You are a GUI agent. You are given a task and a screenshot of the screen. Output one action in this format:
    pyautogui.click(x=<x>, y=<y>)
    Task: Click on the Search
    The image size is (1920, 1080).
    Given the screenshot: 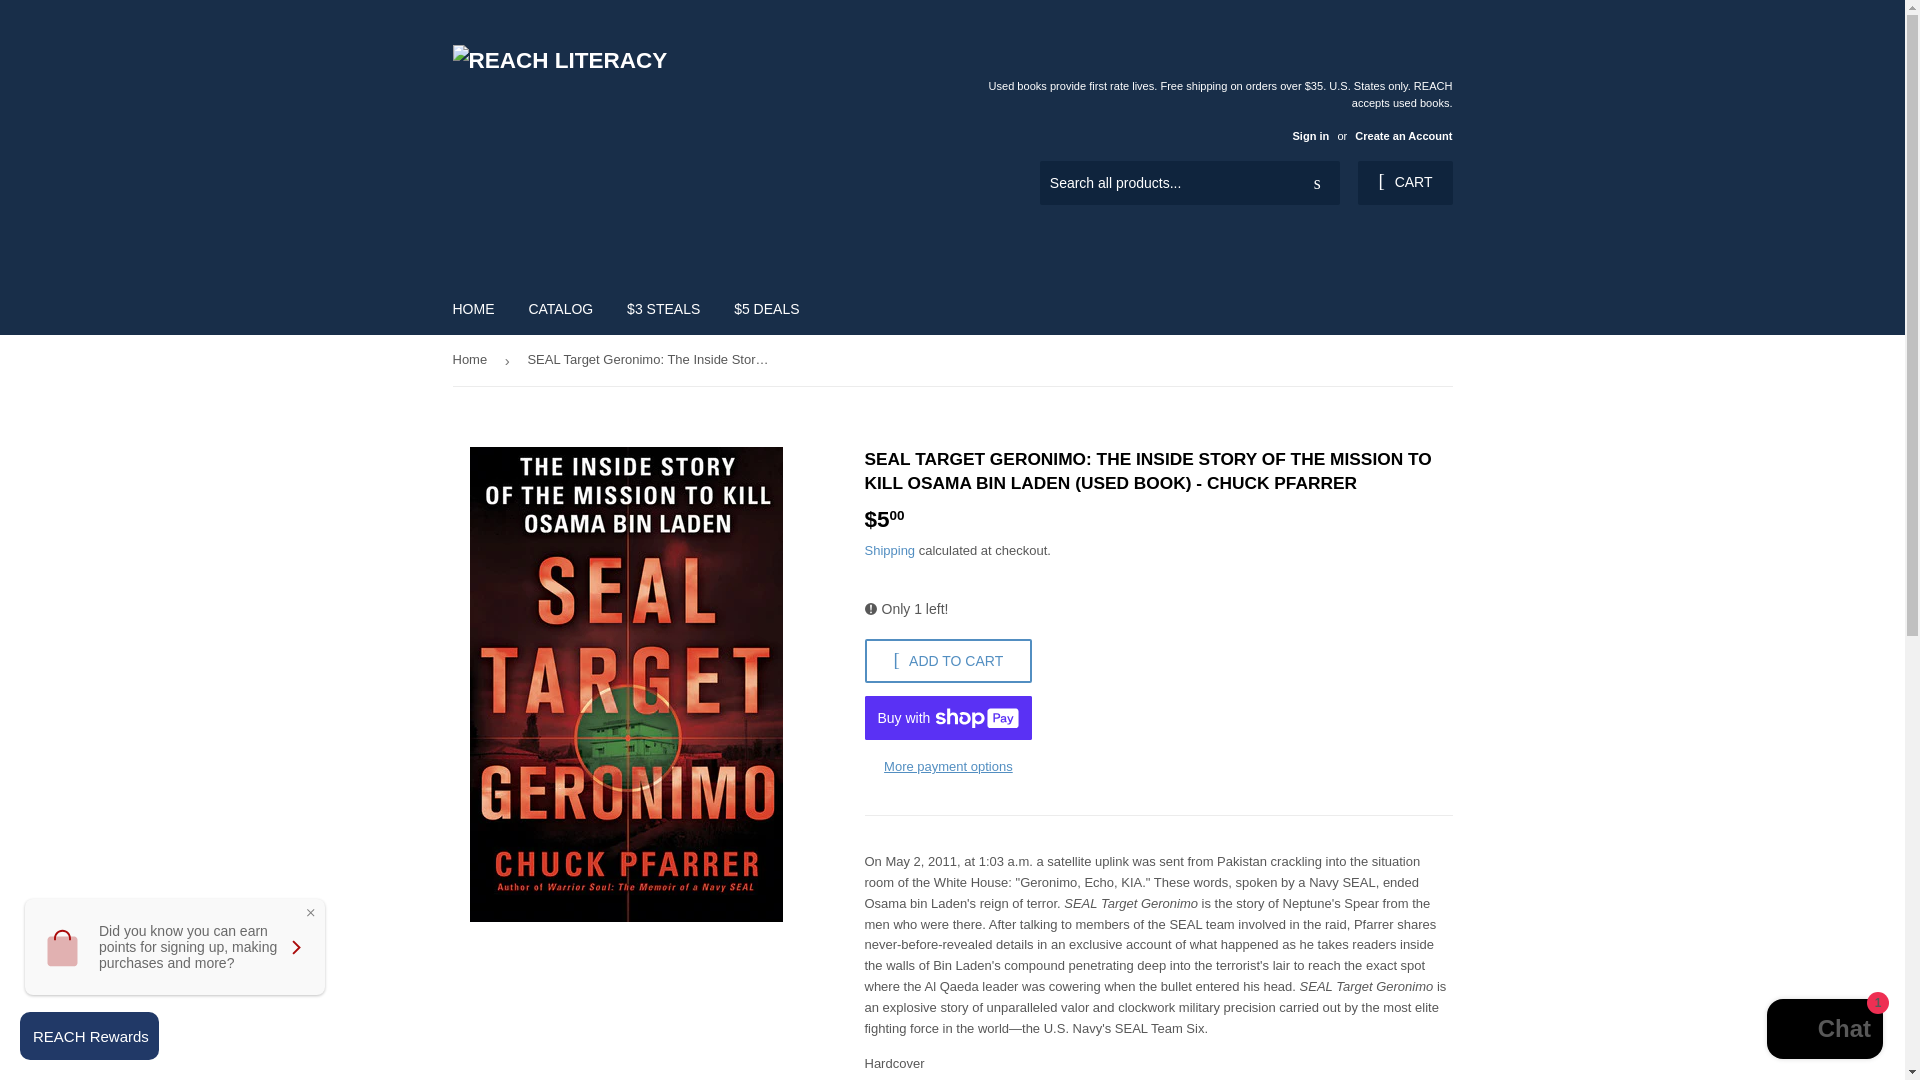 What is the action you would take?
    pyautogui.click(x=1317, y=184)
    